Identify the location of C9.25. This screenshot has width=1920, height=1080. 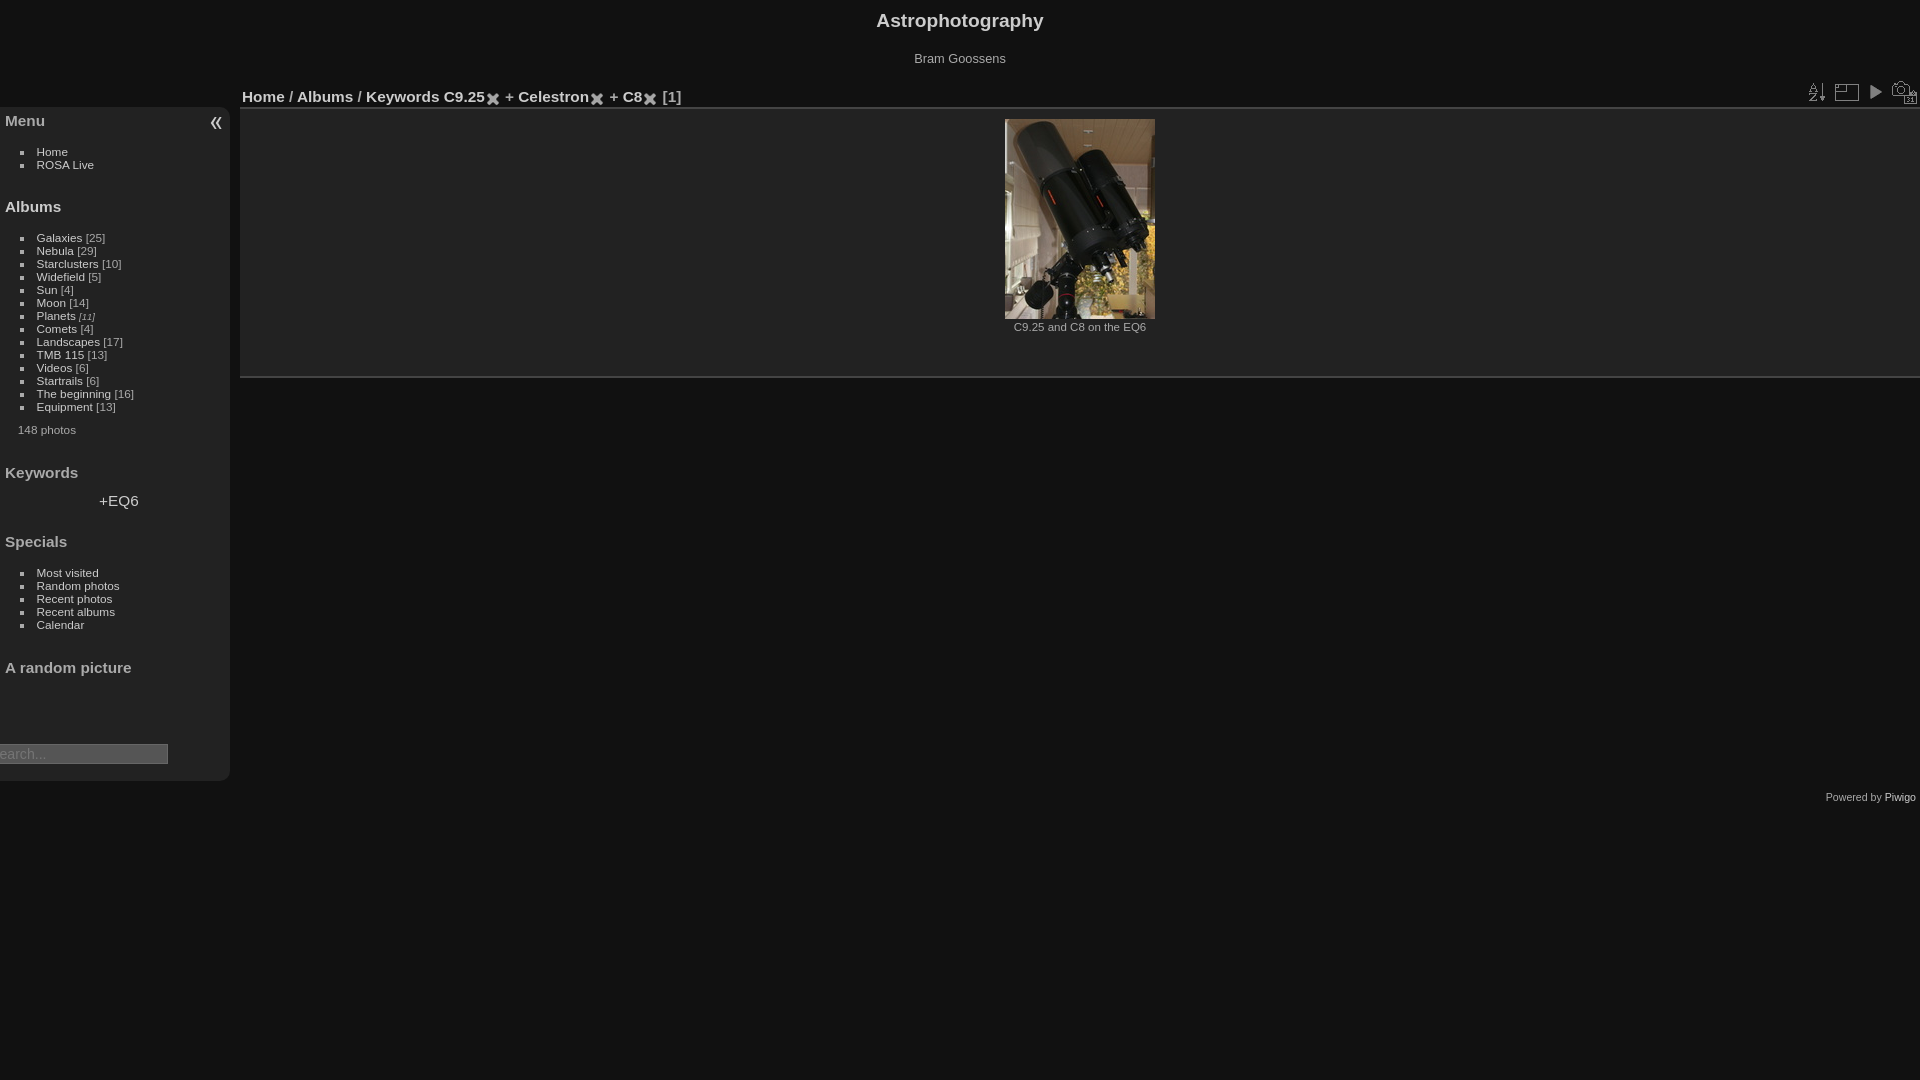
(464, 96).